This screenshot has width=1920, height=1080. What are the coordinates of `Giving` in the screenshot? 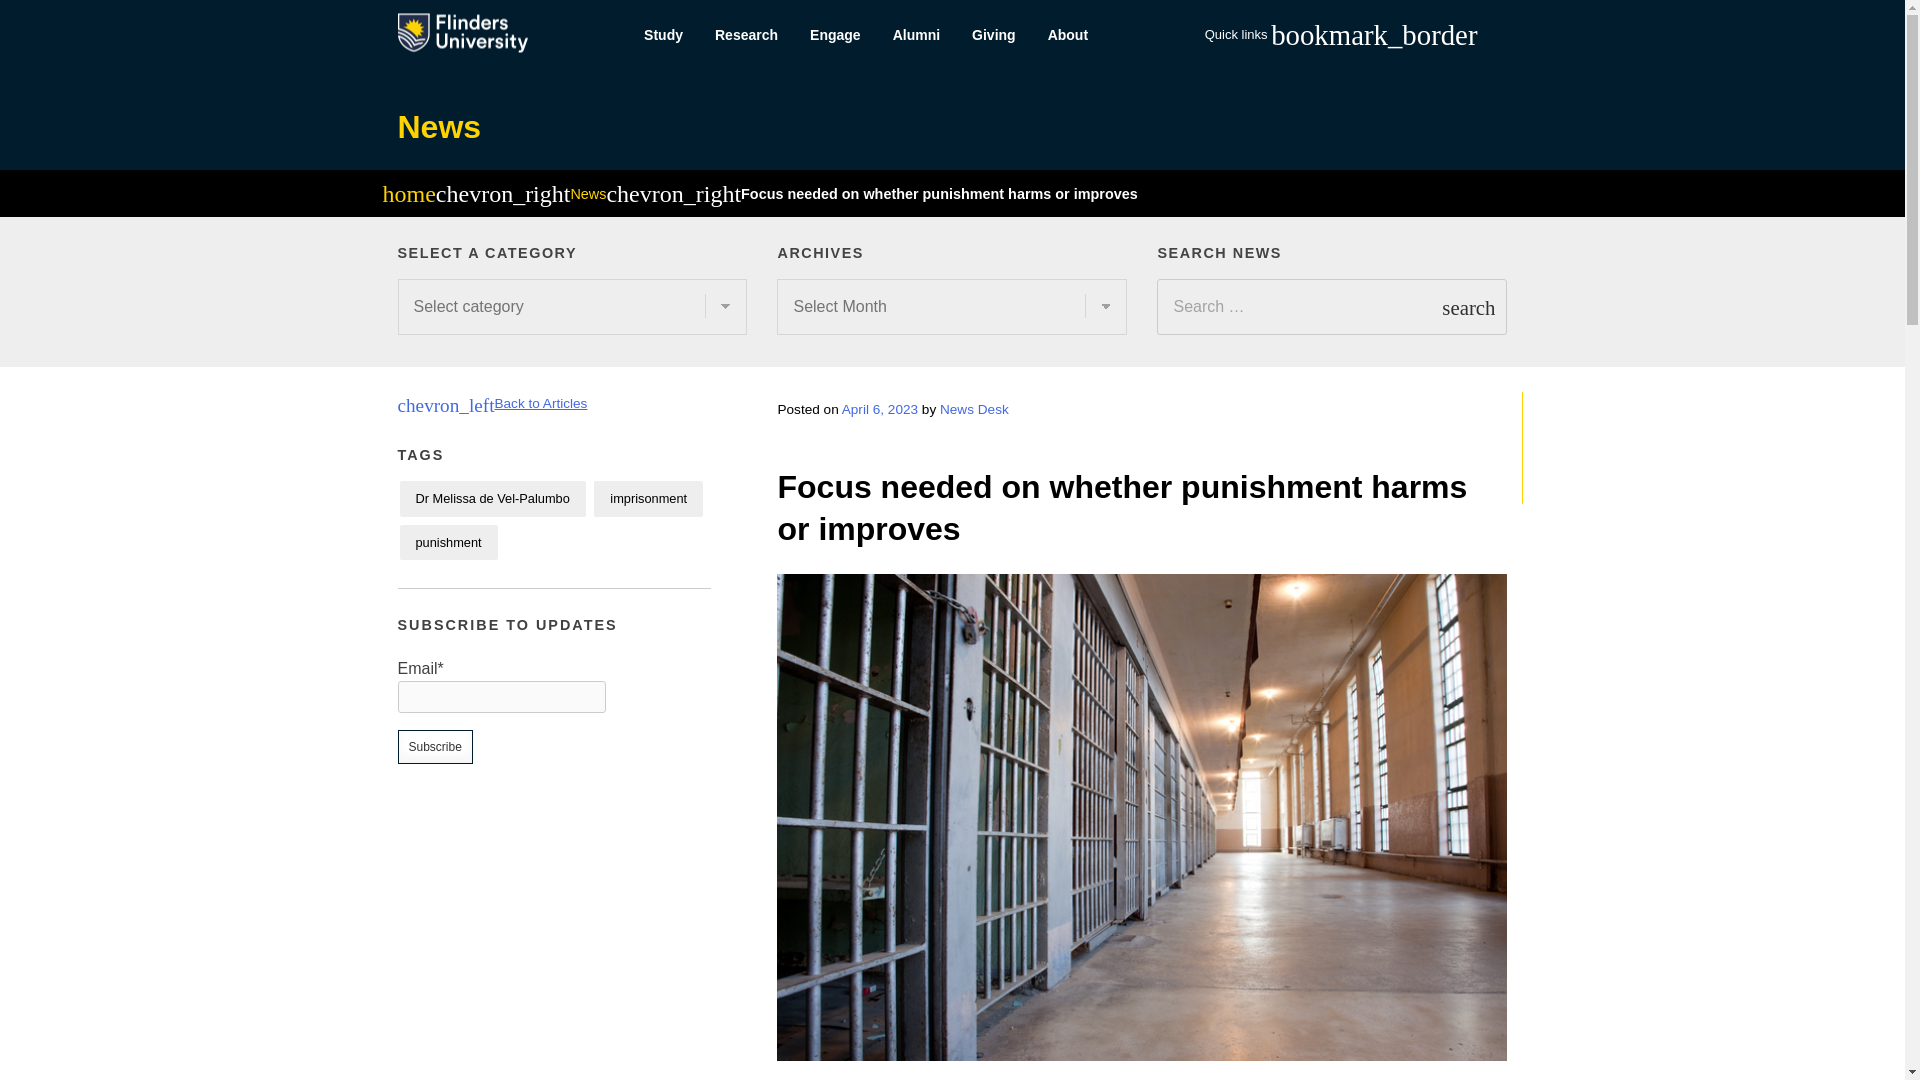 It's located at (994, 35).